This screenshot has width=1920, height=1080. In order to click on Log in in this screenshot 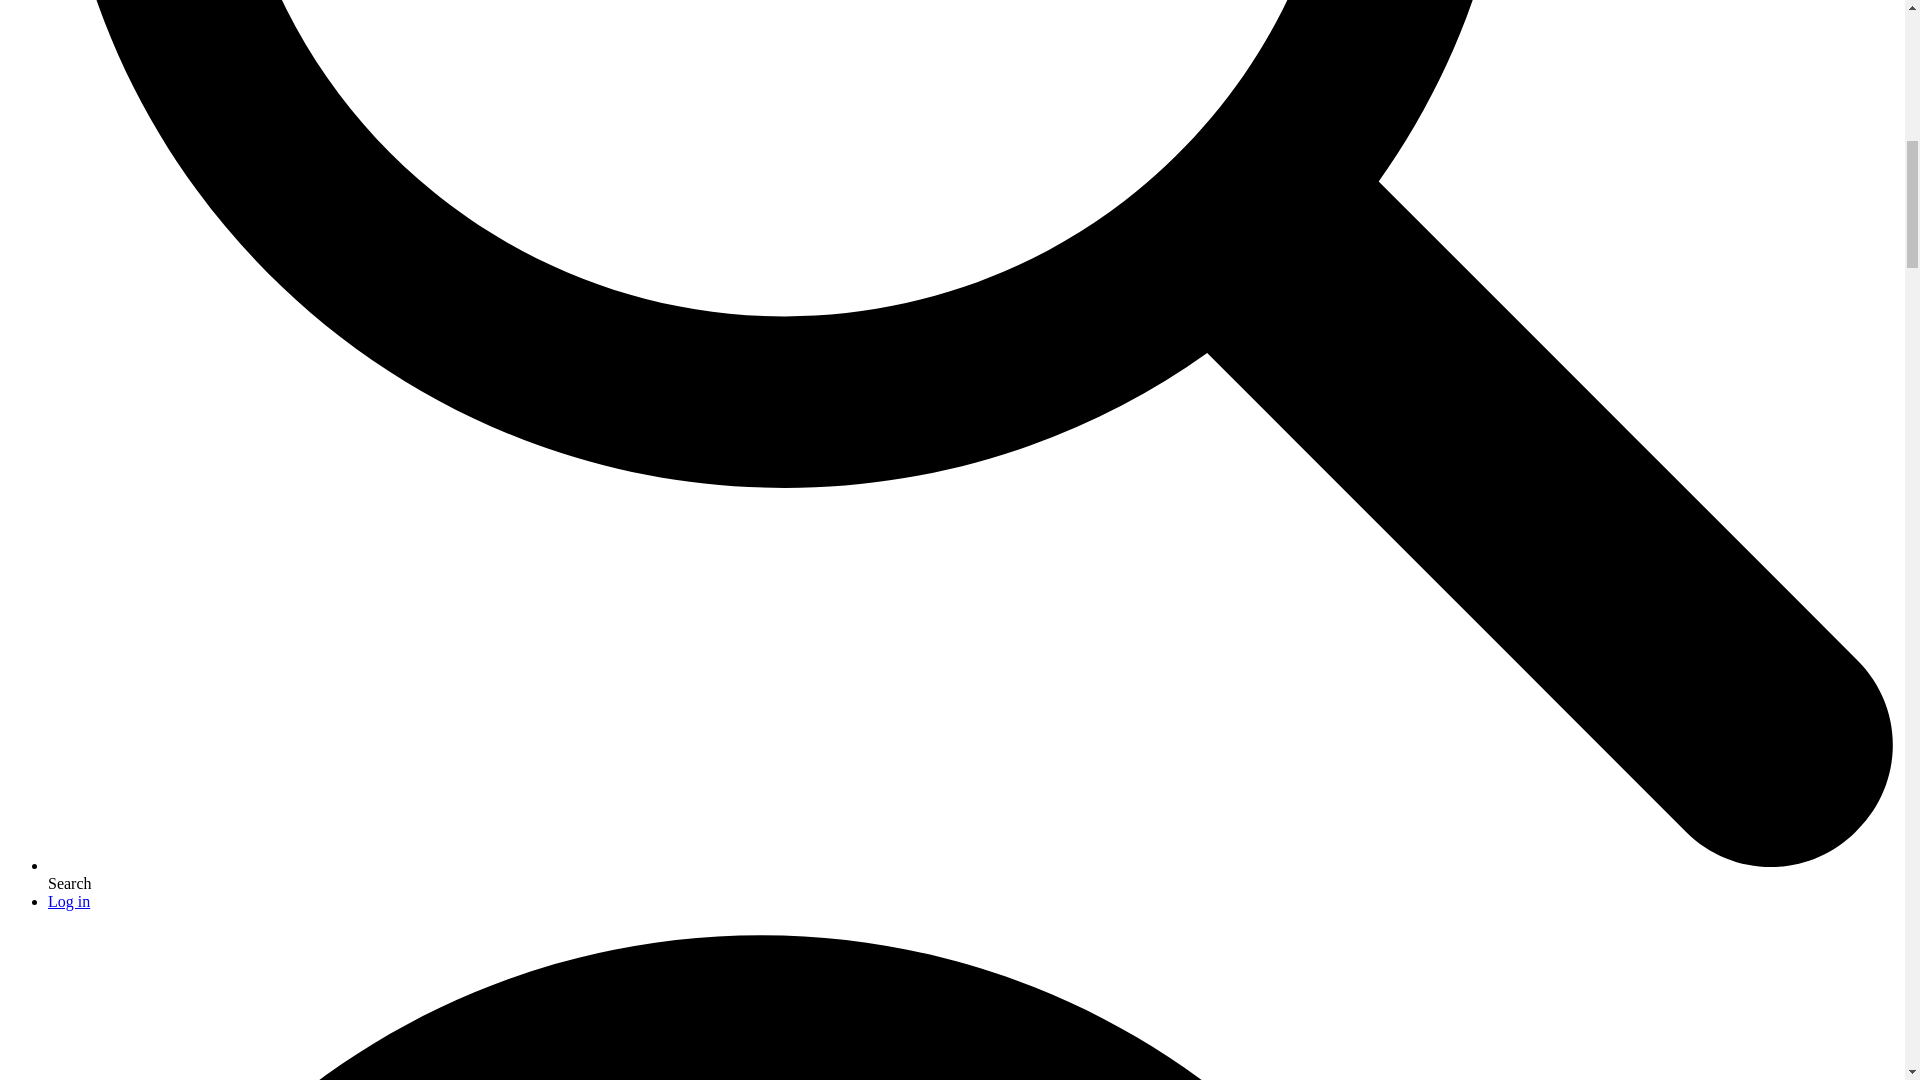, I will do `click(69, 902)`.